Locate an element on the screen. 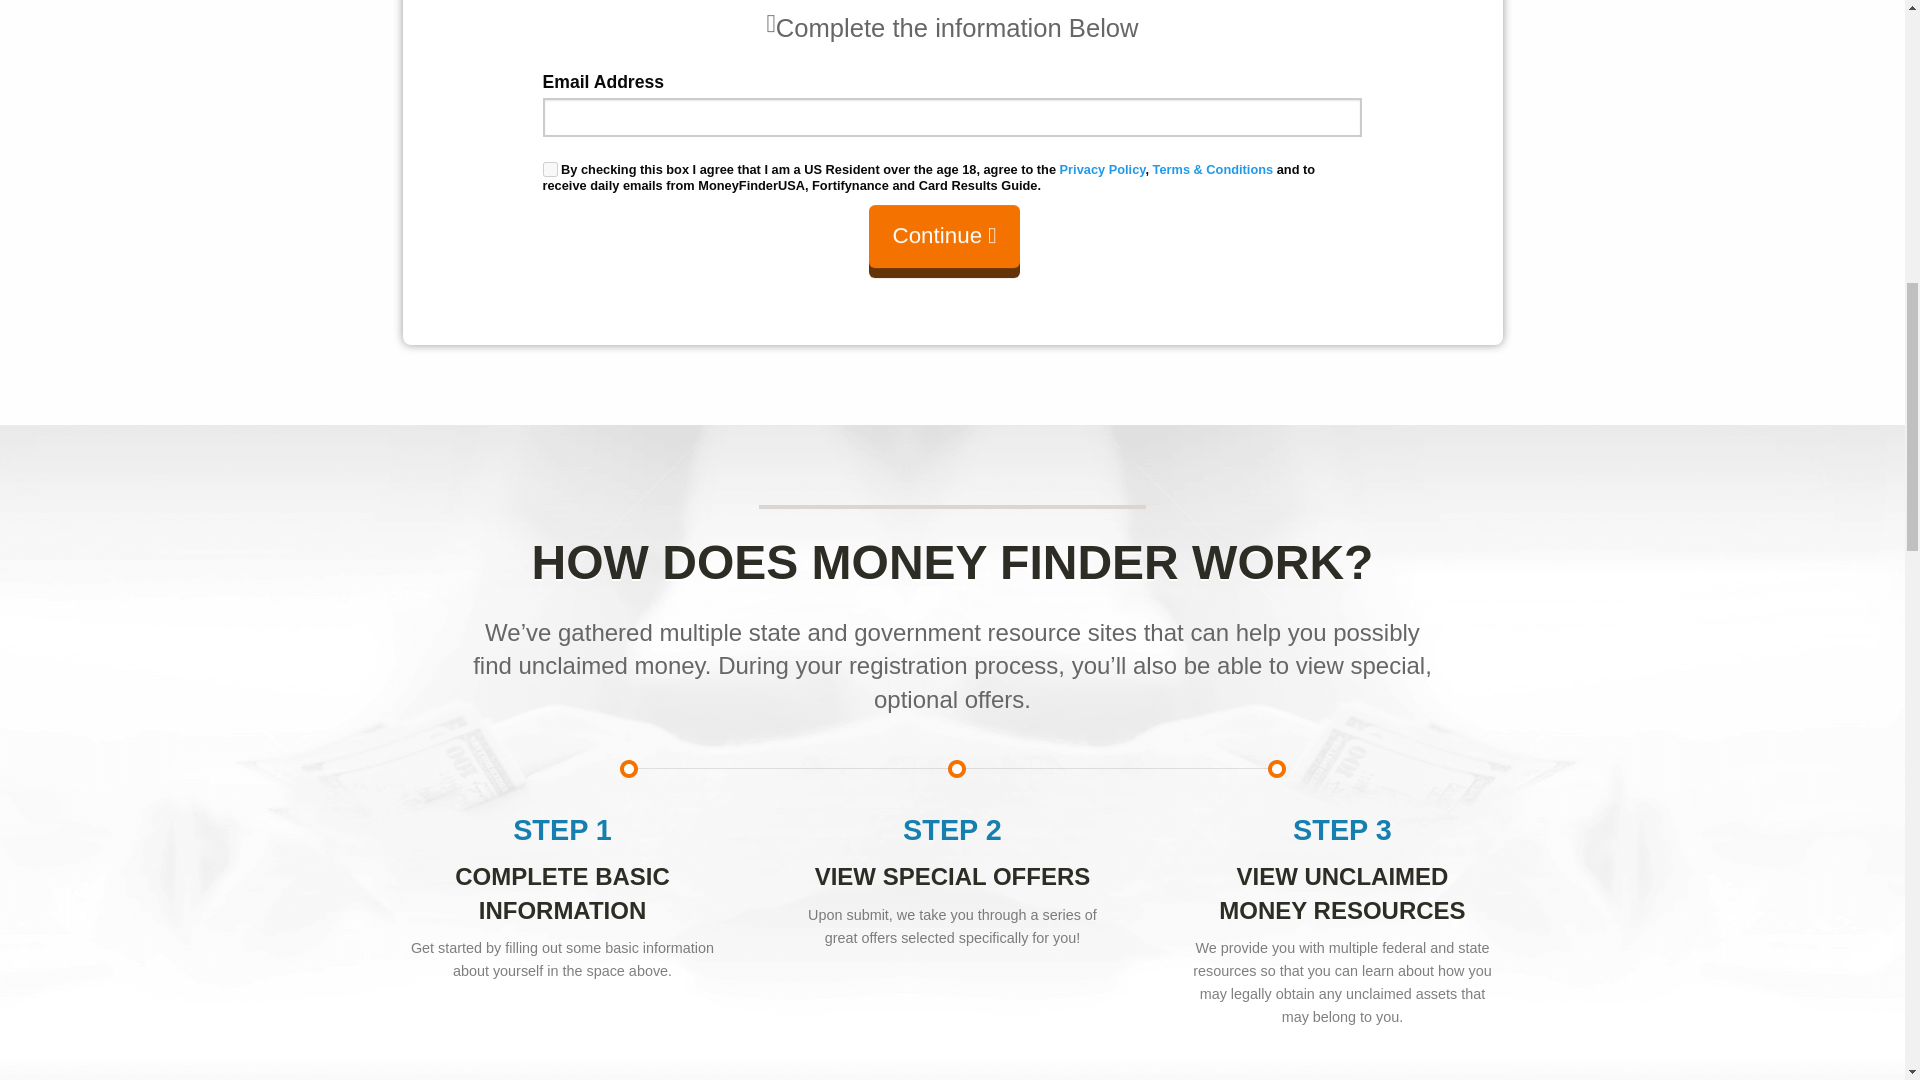  Continue is located at coordinates (944, 240).